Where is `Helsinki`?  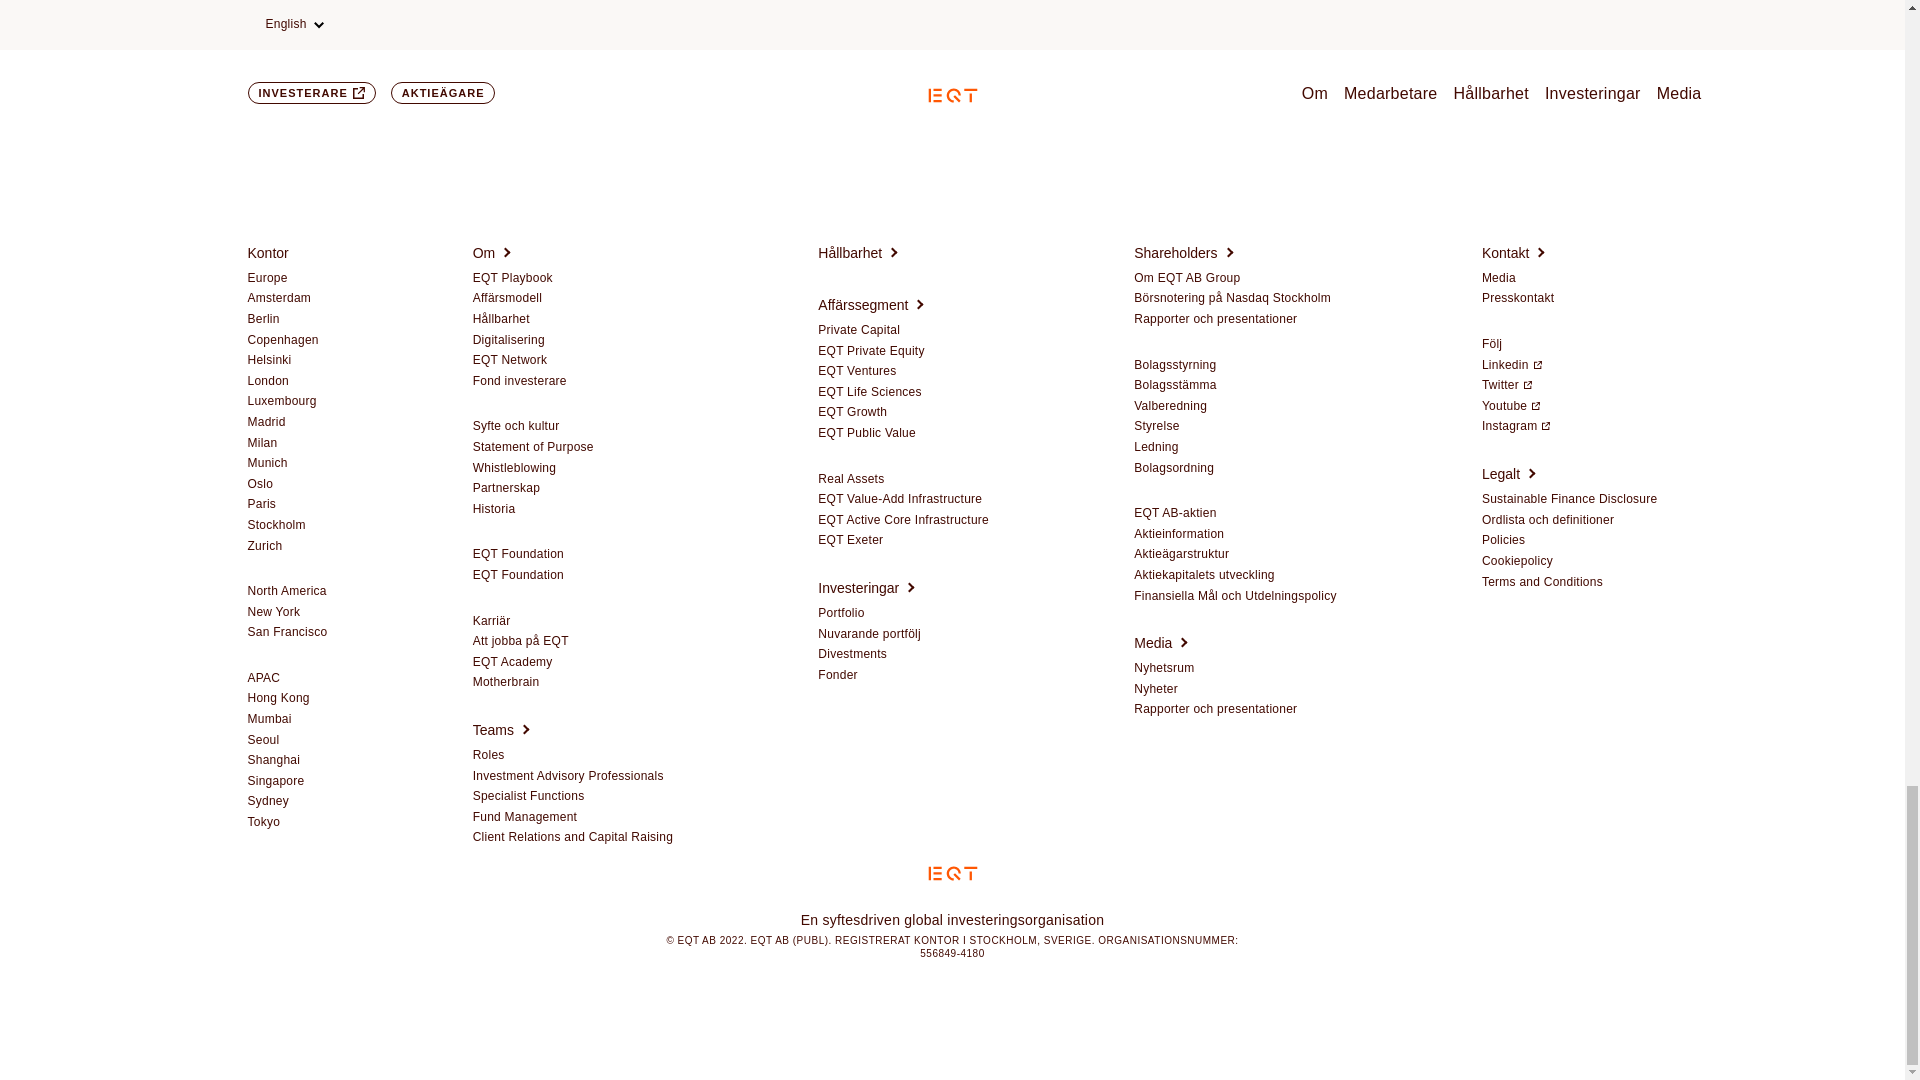 Helsinki is located at coordinates (269, 361).